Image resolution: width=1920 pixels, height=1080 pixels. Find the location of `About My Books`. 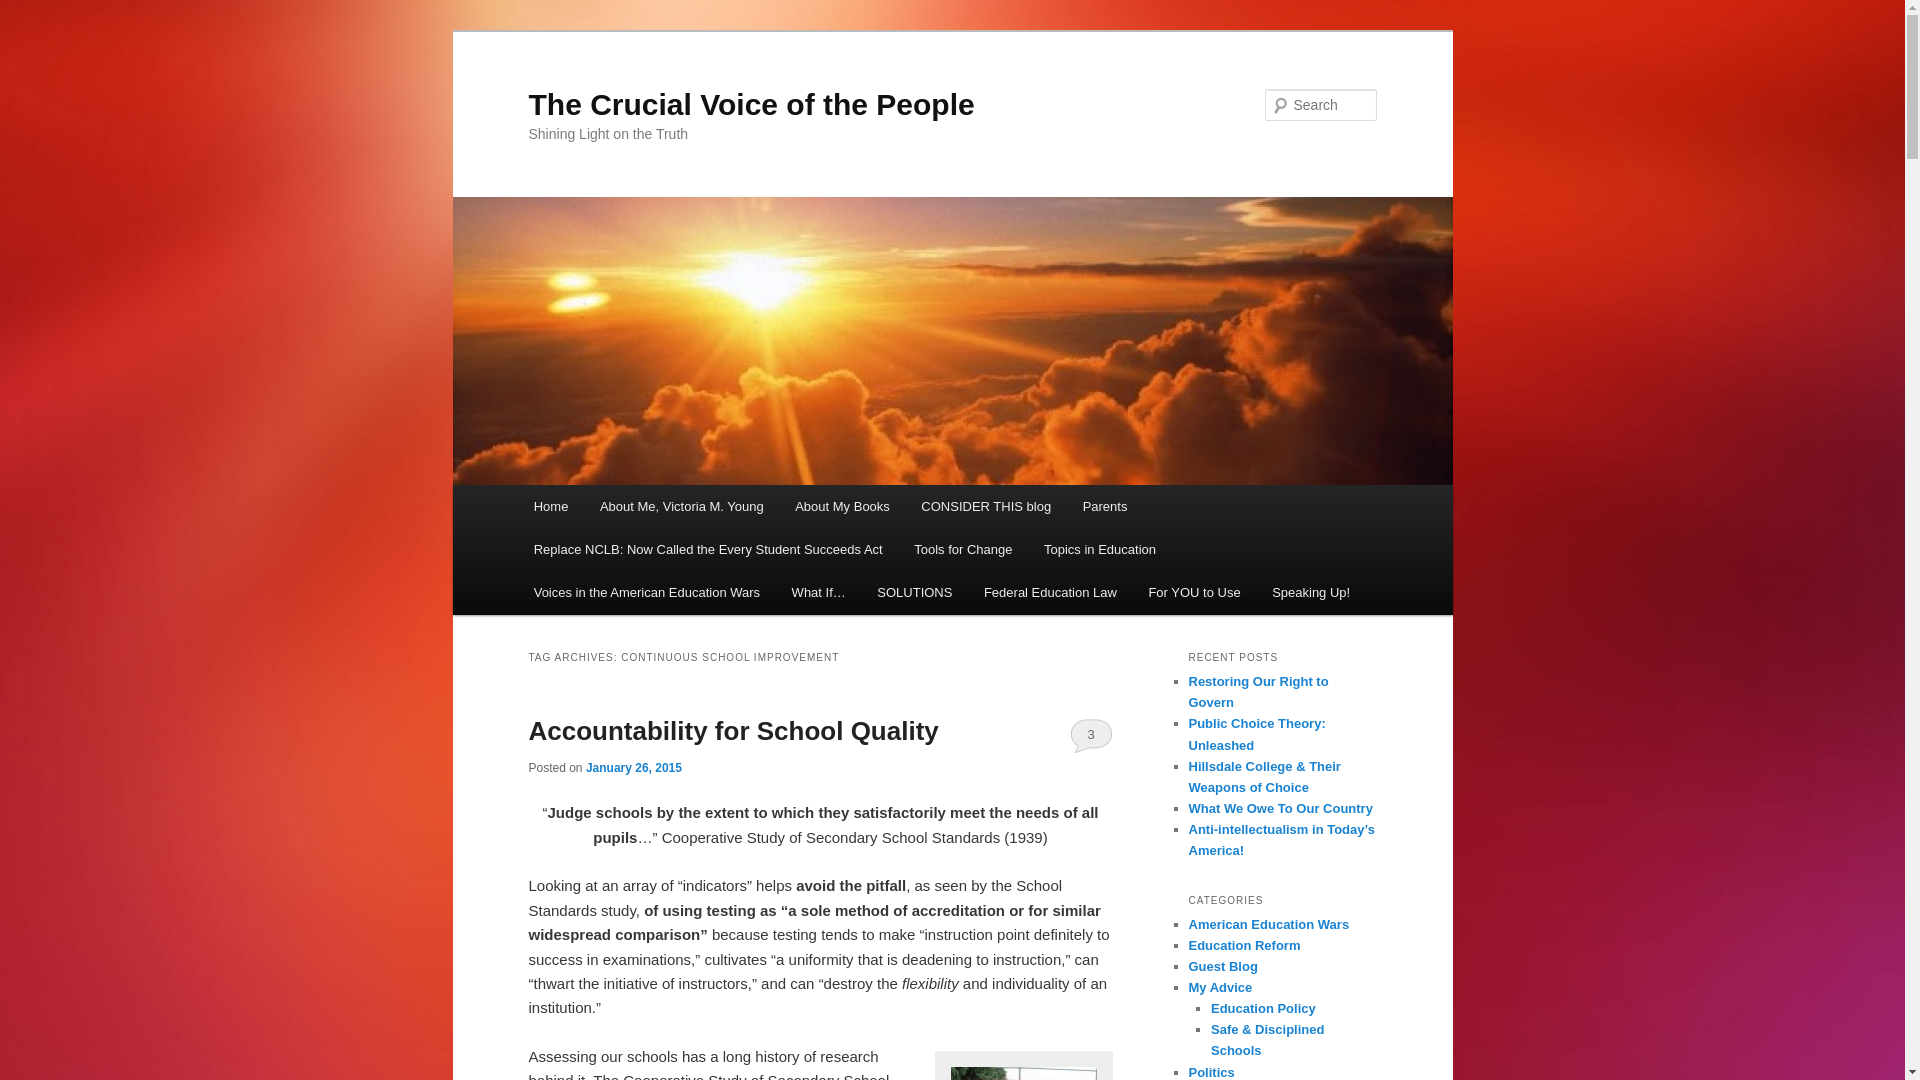

About My Books is located at coordinates (842, 506).